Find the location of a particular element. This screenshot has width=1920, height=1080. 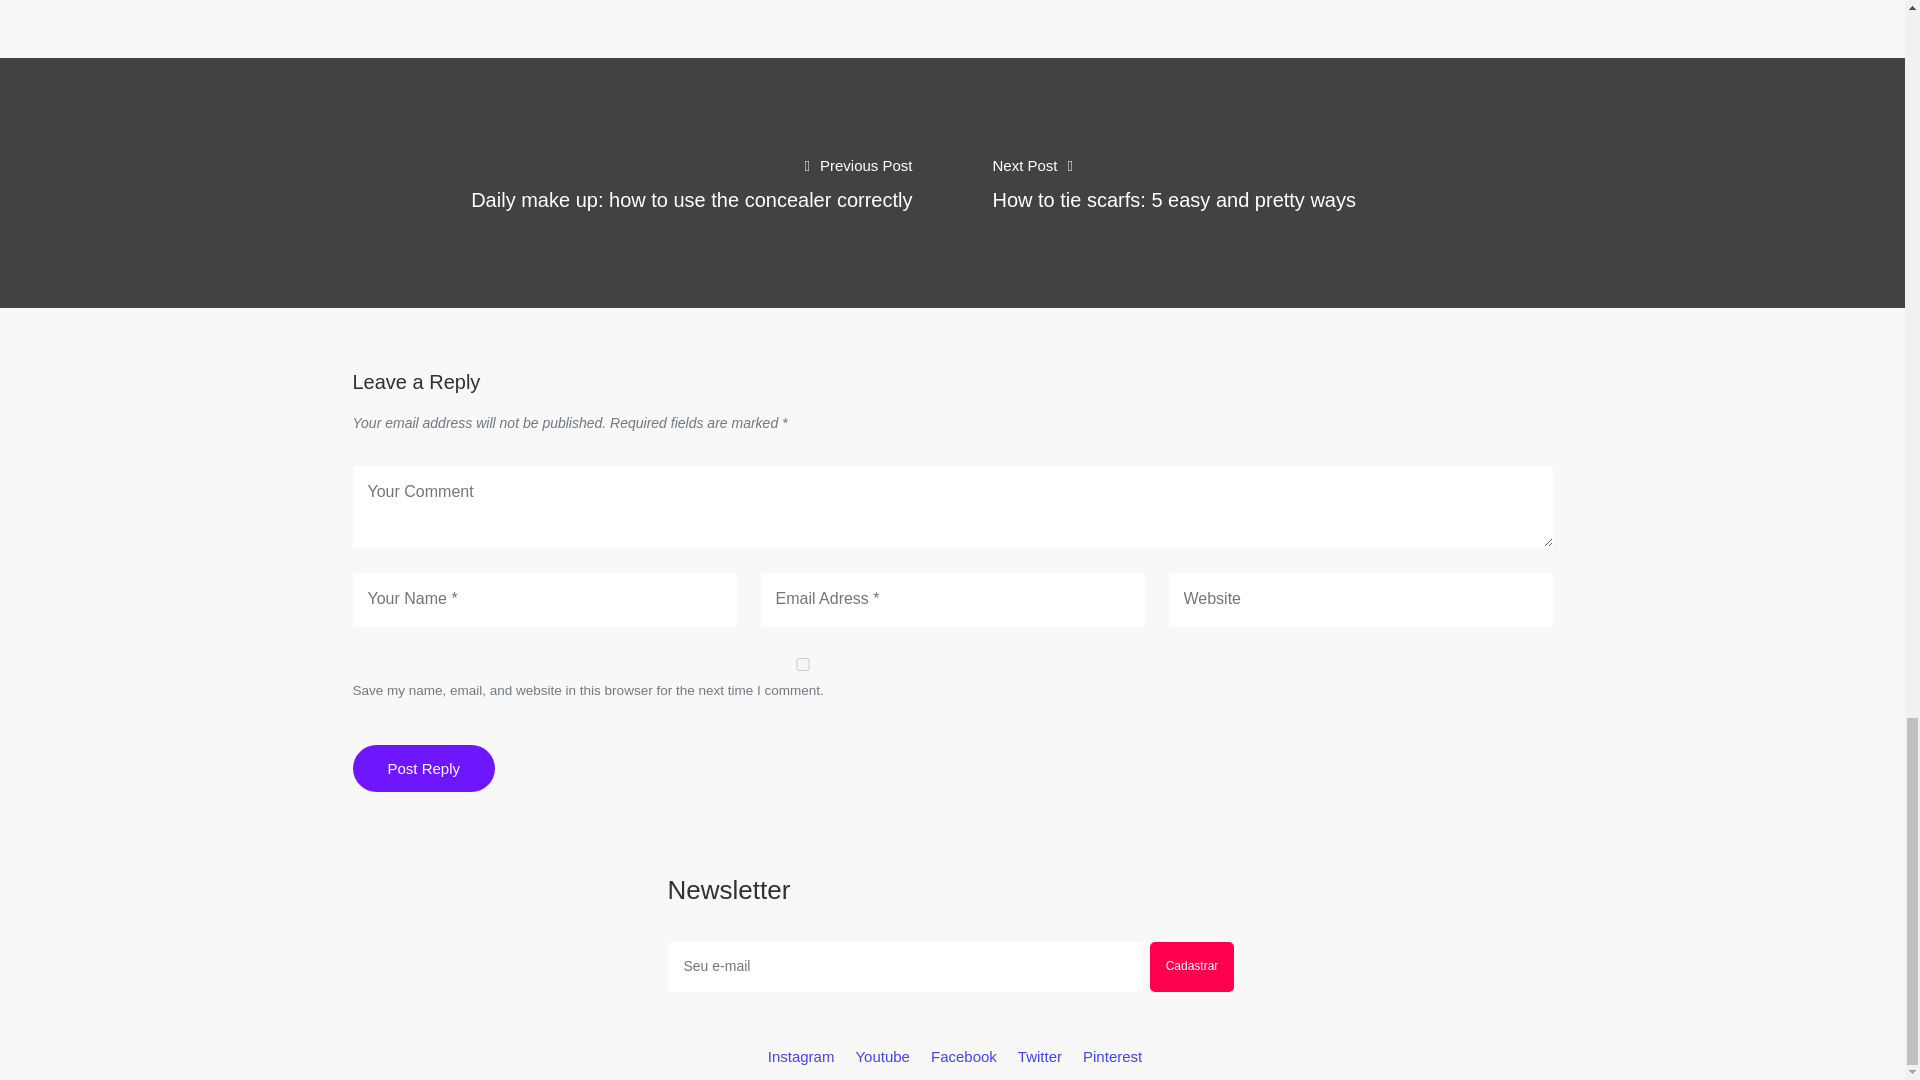

yes is located at coordinates (801, 664).